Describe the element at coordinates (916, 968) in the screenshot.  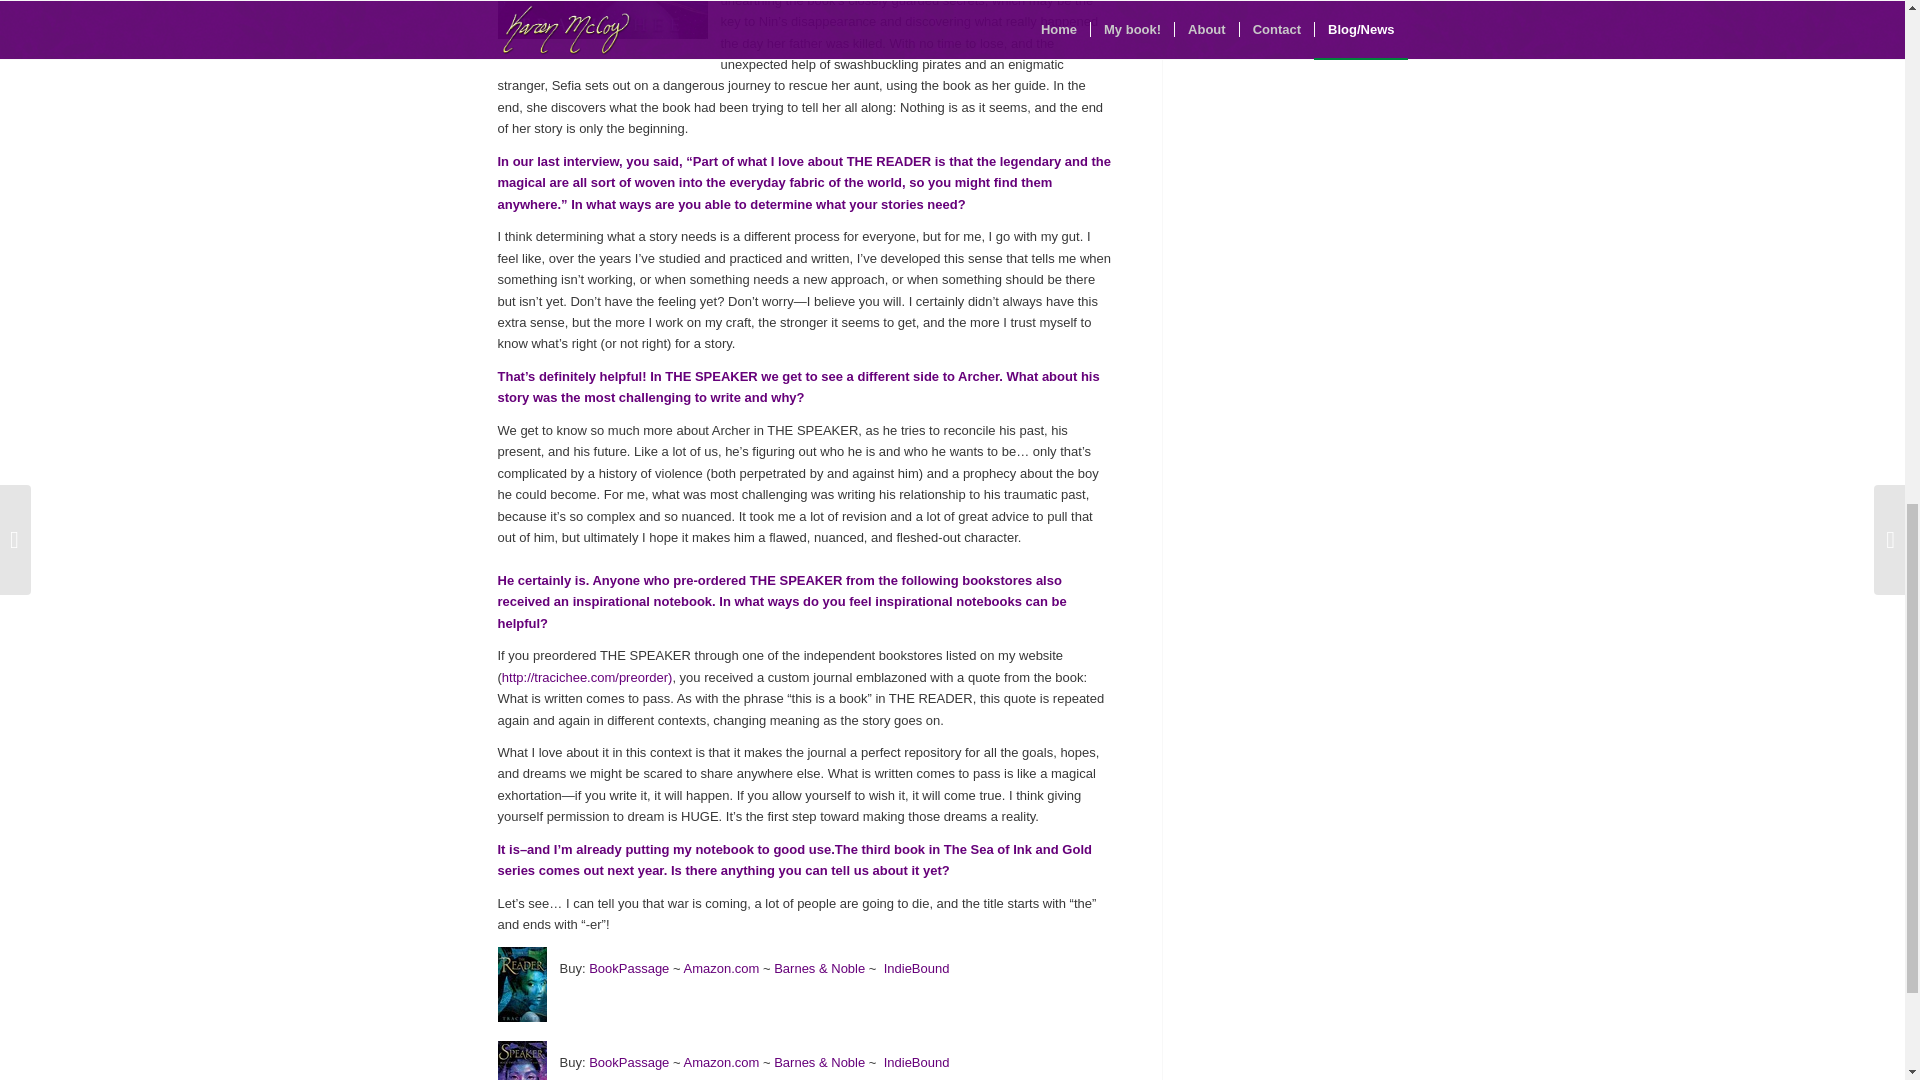
I see `IndieBound` at that location.